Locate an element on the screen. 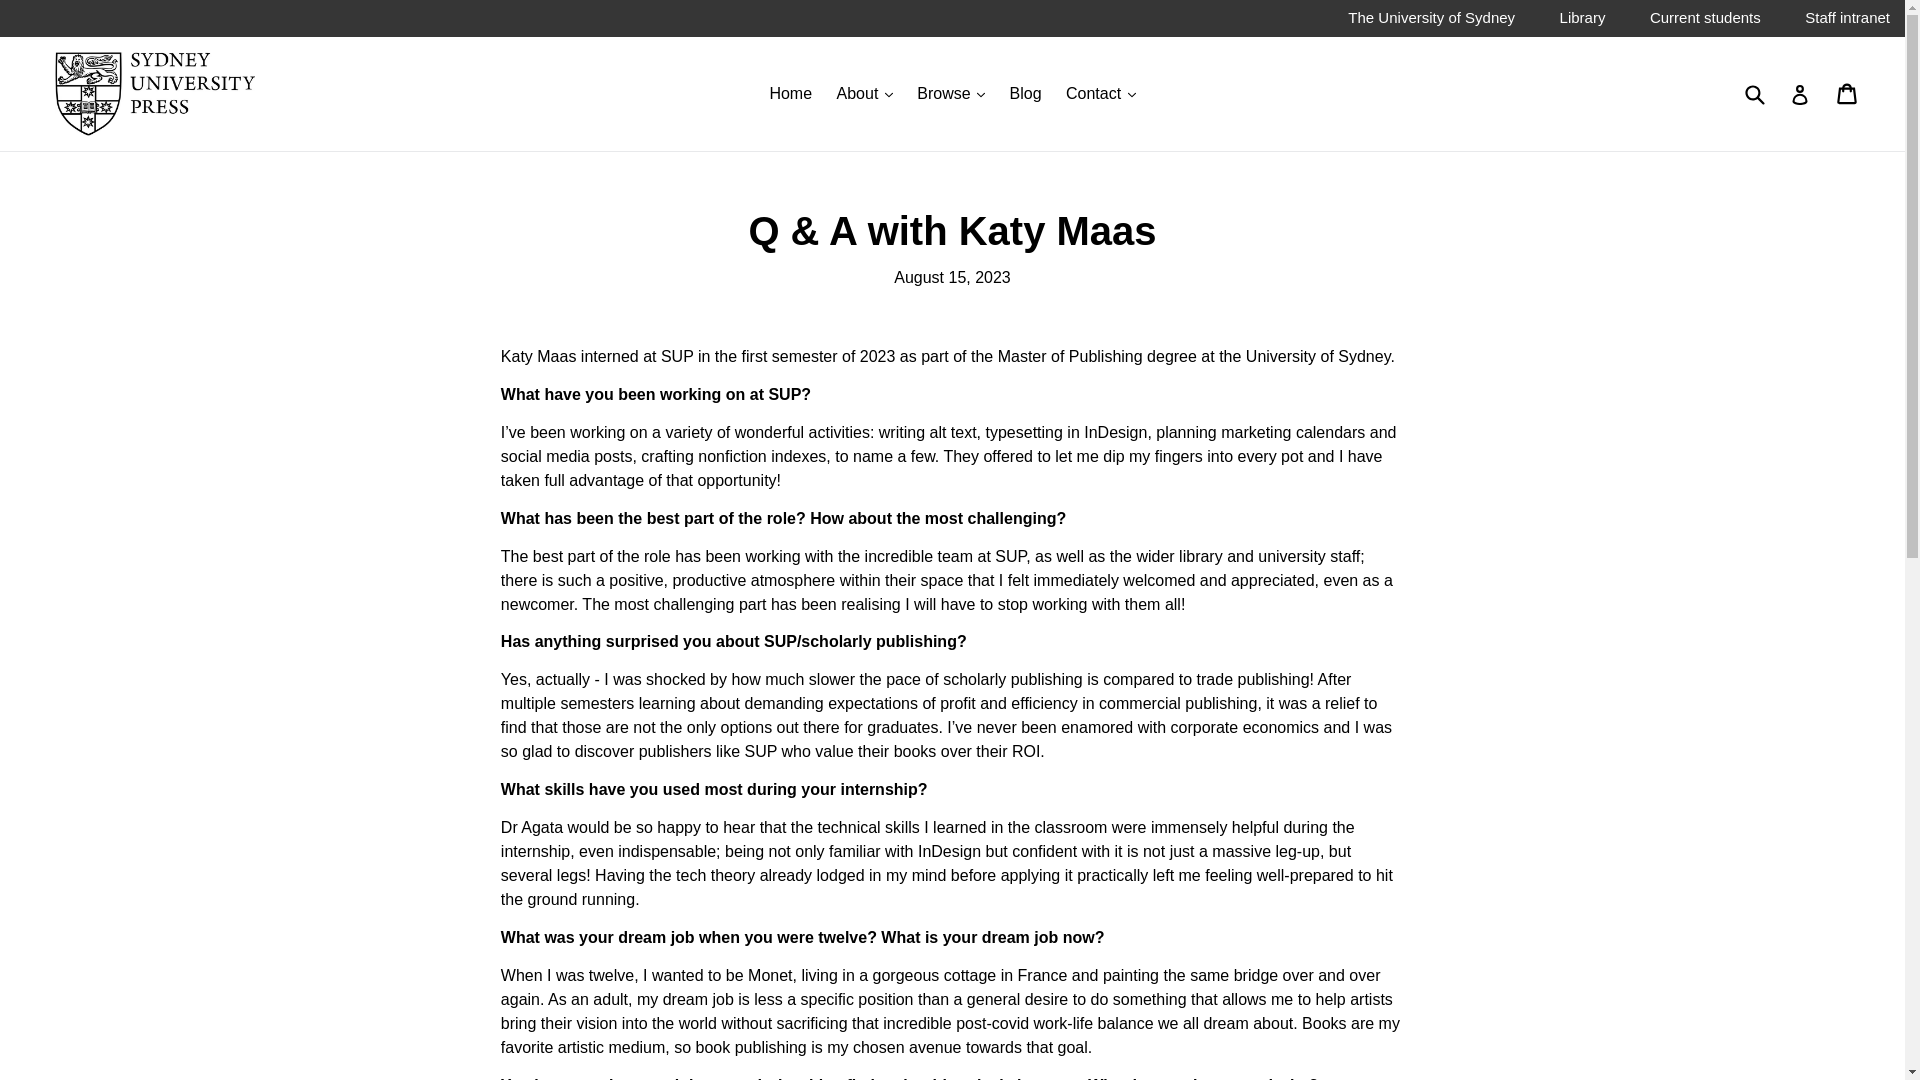  Home is located at coordinates (790, 94).